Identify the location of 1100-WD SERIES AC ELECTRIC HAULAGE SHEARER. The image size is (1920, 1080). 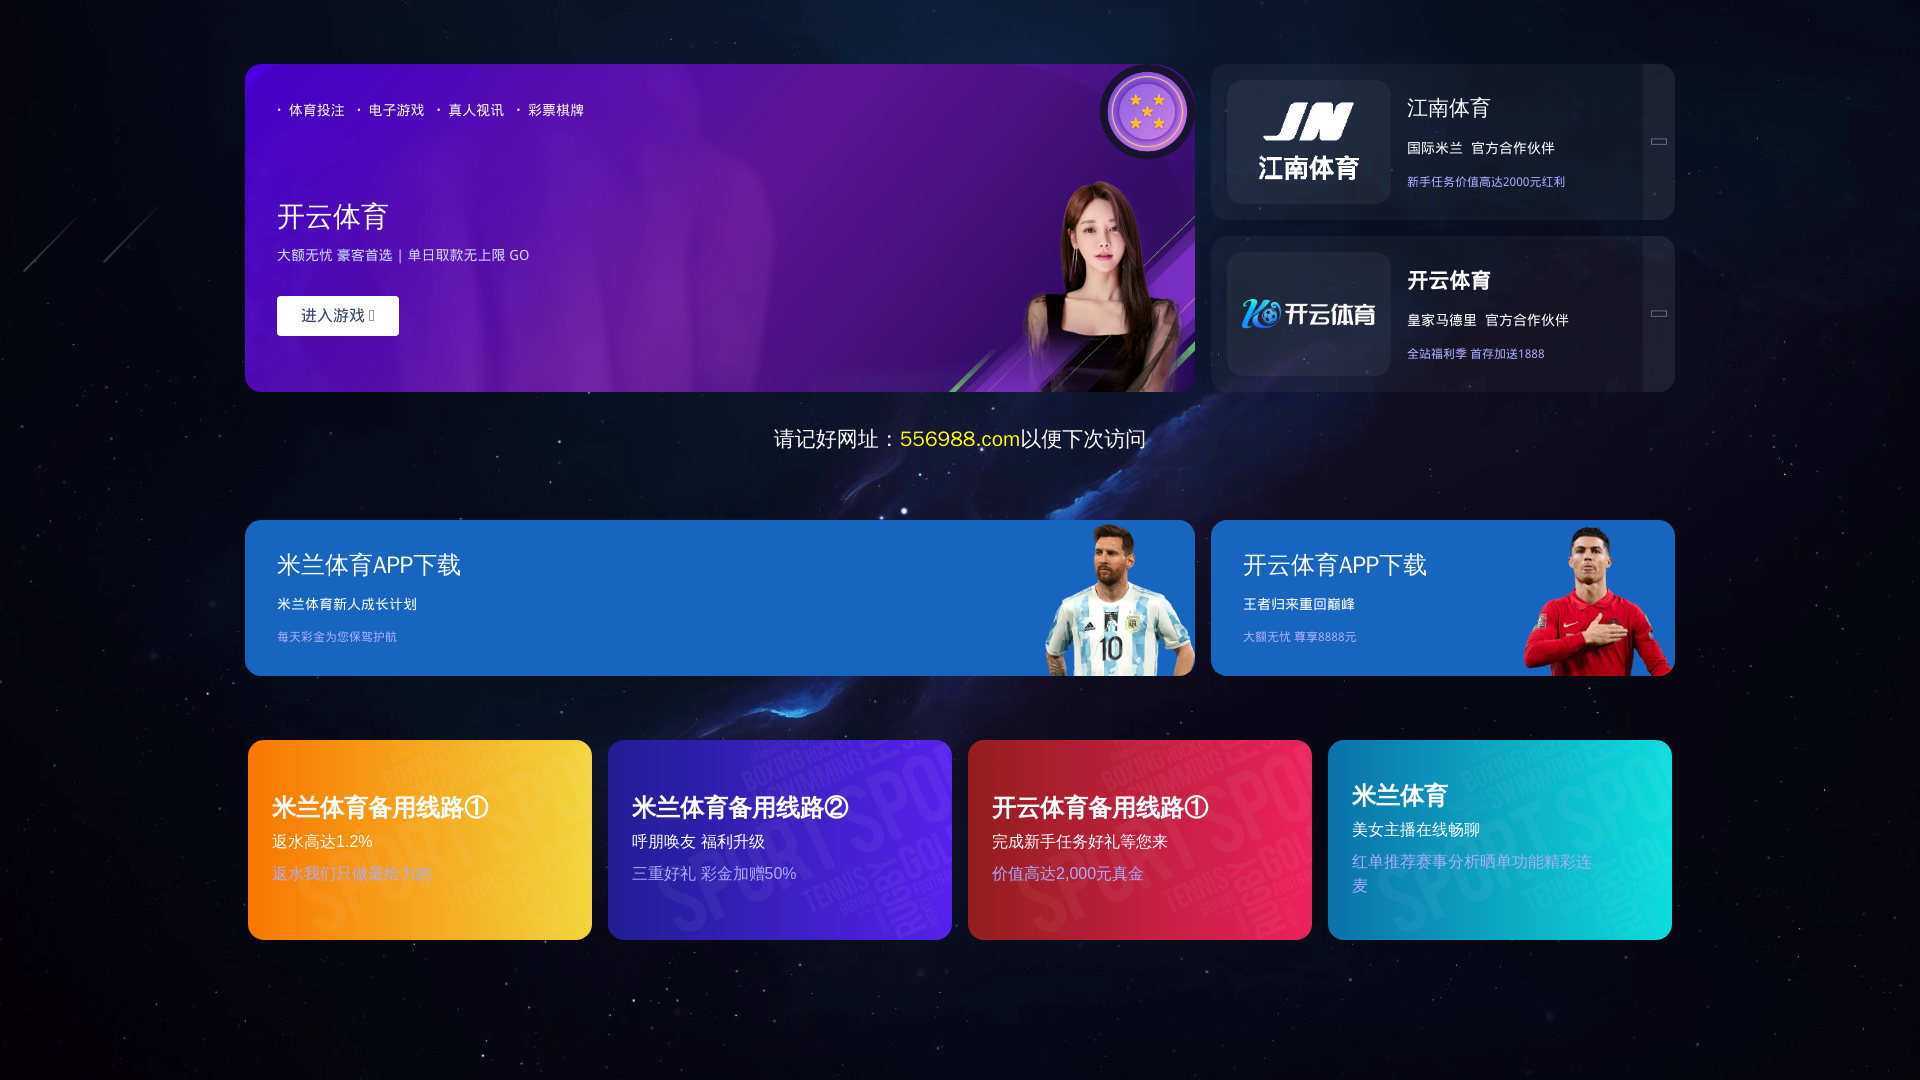
(360, 152).